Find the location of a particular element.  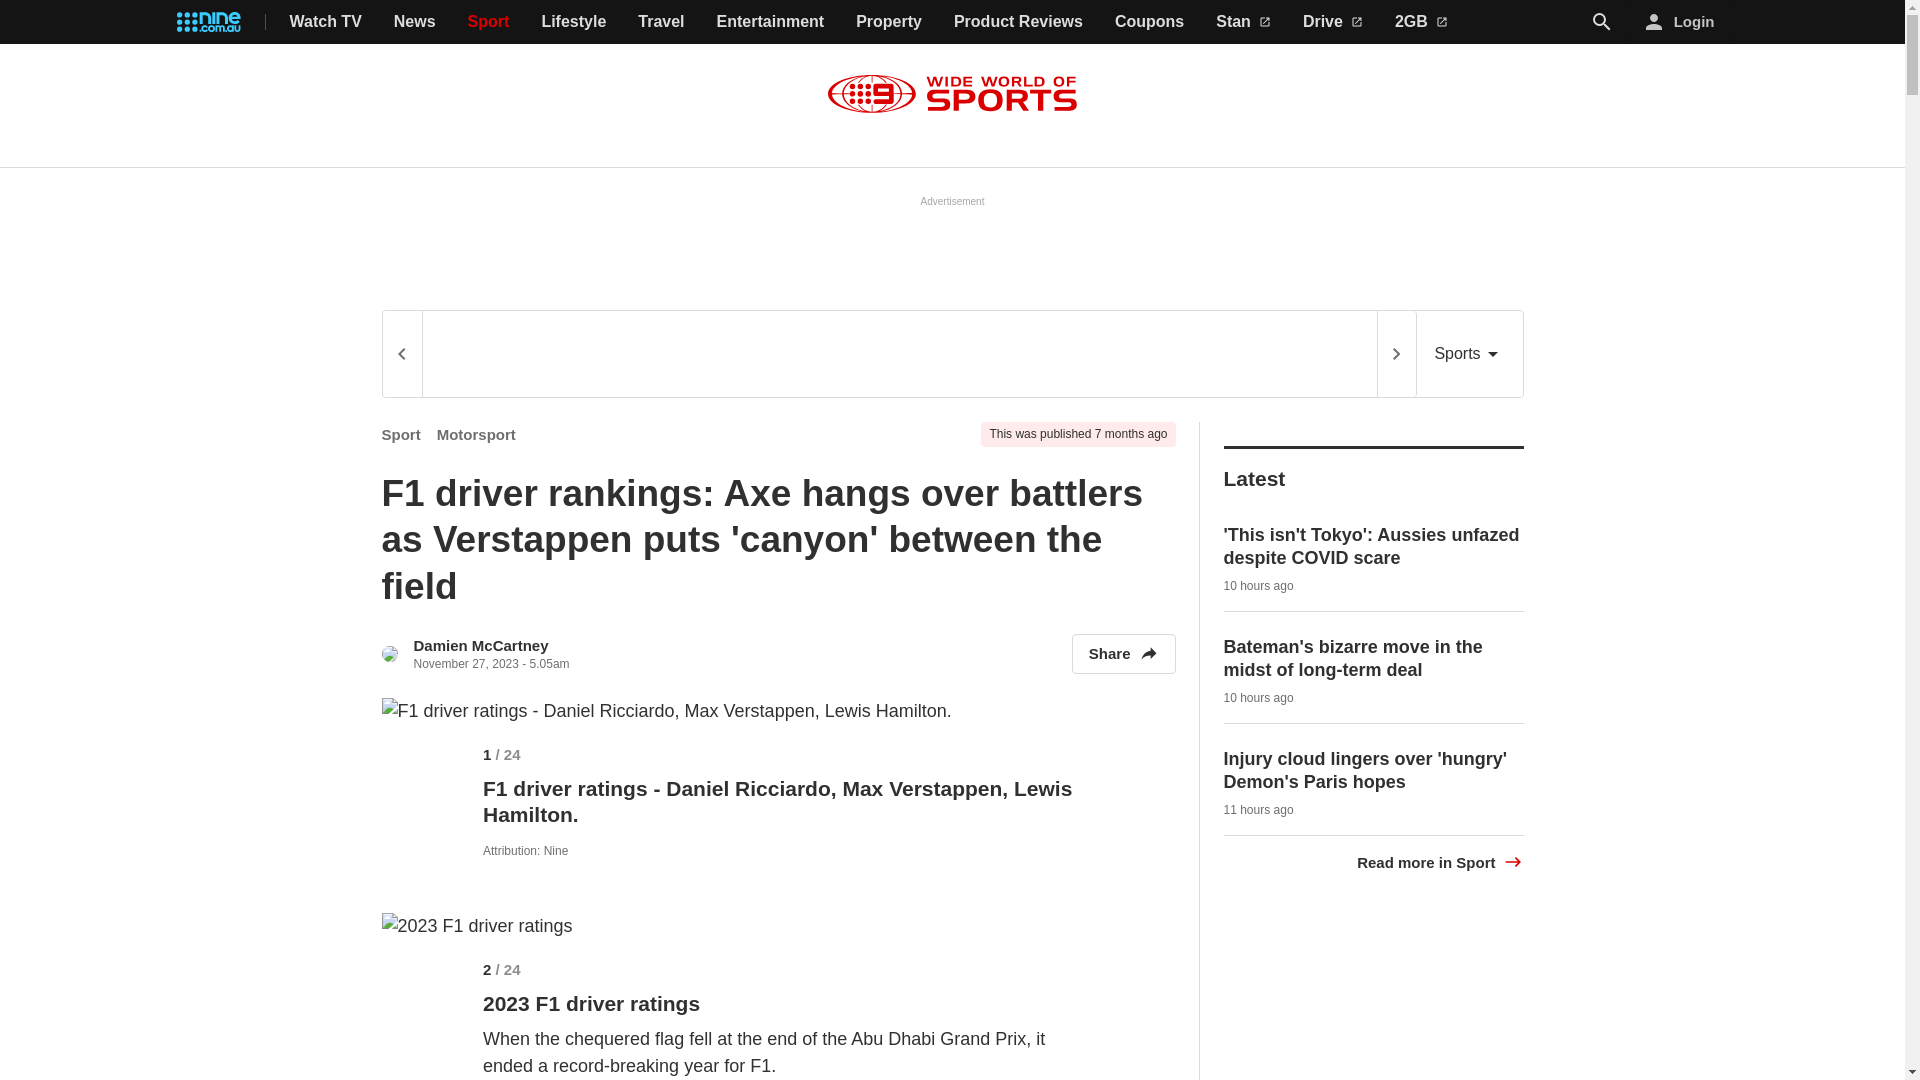

Stan is located at coordinates (1243, 22).